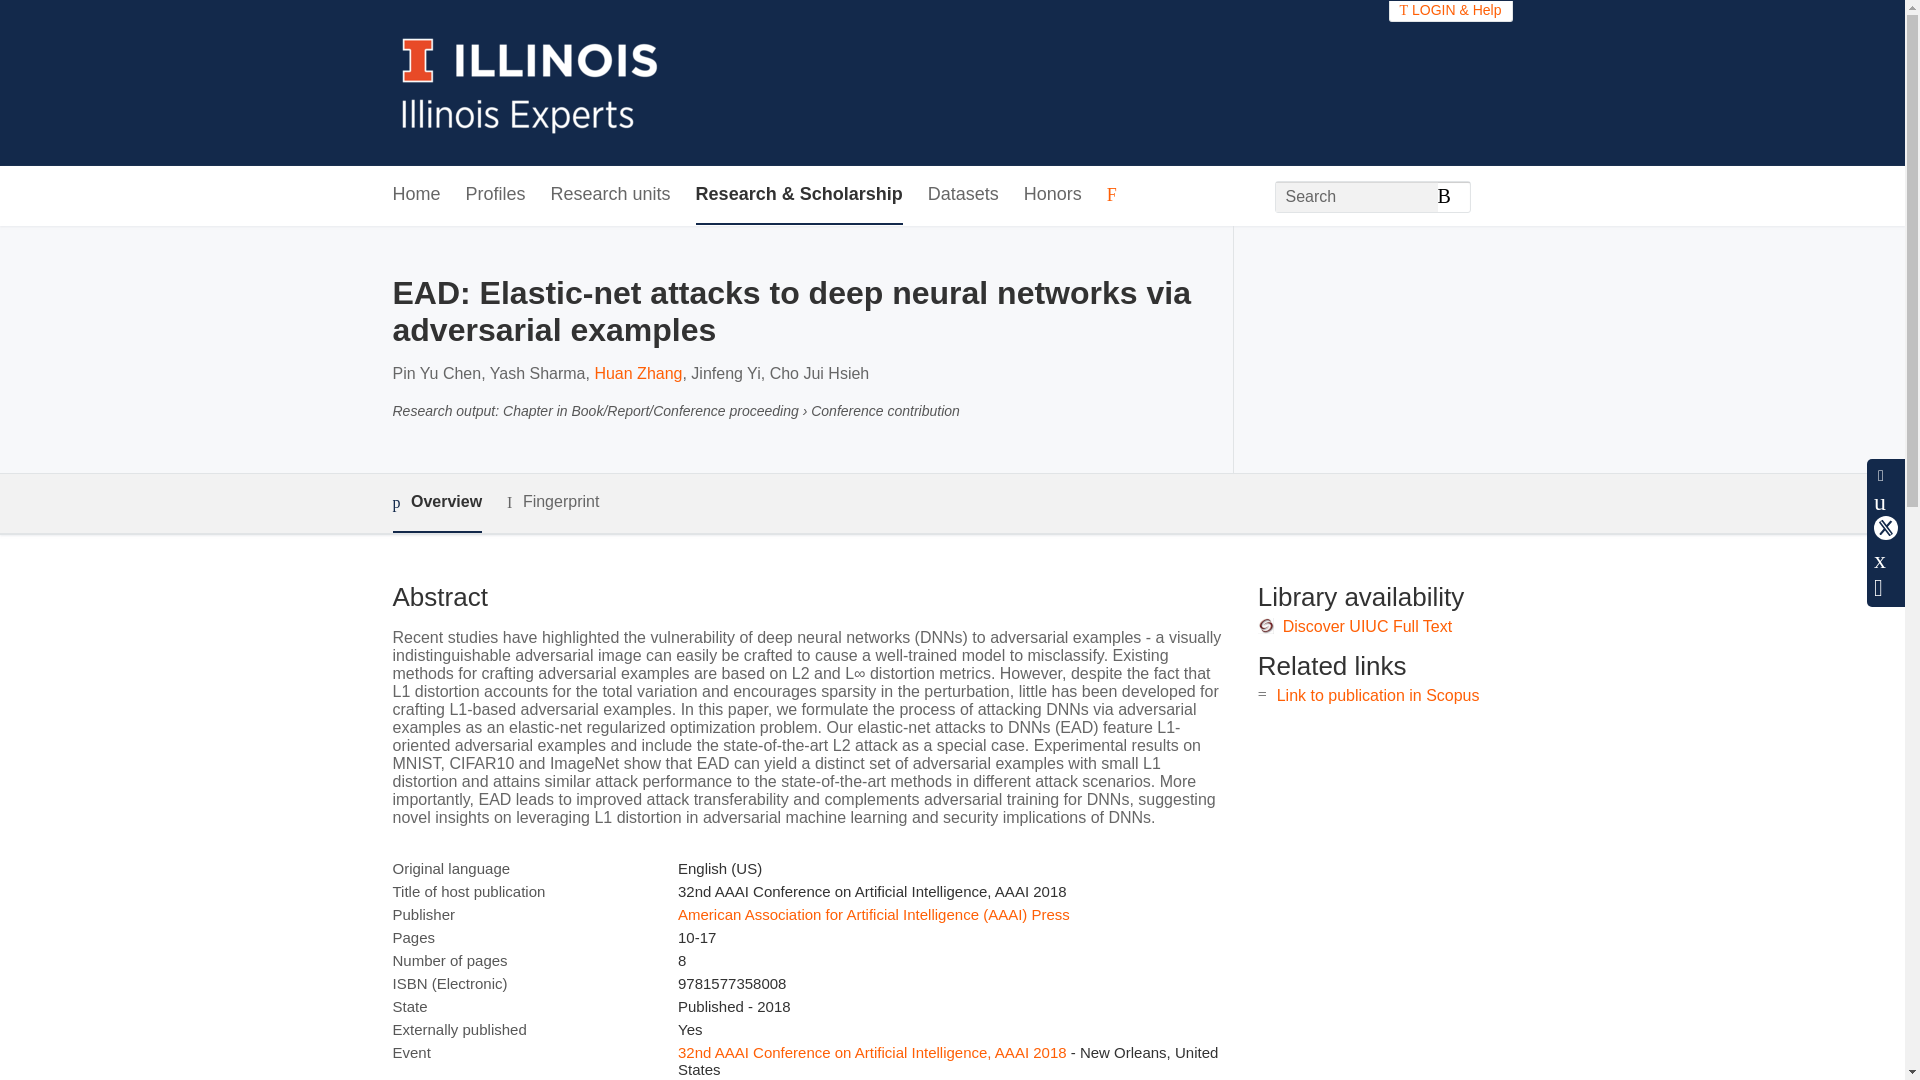 Image resolution: width=1920 pixels, height=1080 pixels. Describe the element at coordinates (530, 82) in the screenshot. I see `University of Illinois Urbana-Champaign Home` at that location.